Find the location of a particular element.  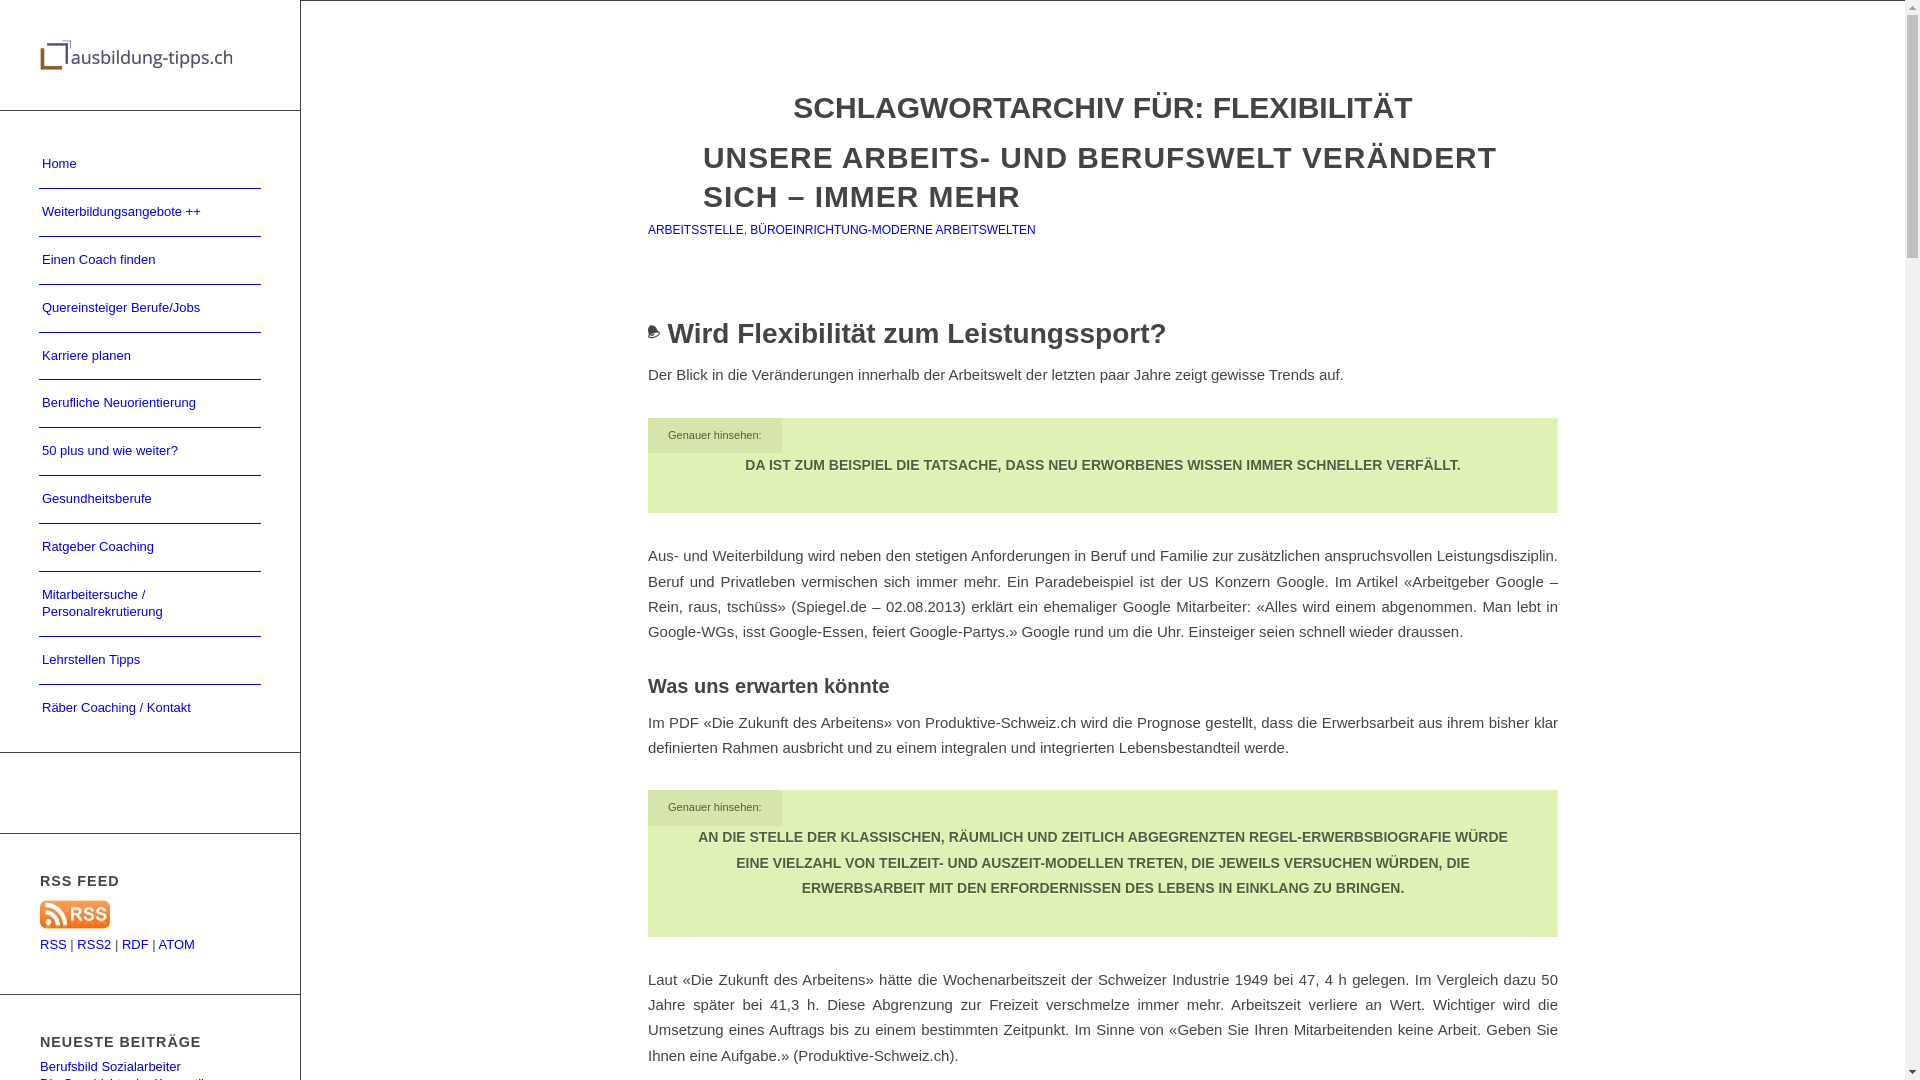

RSS2 is located at coordinates (94, 944).